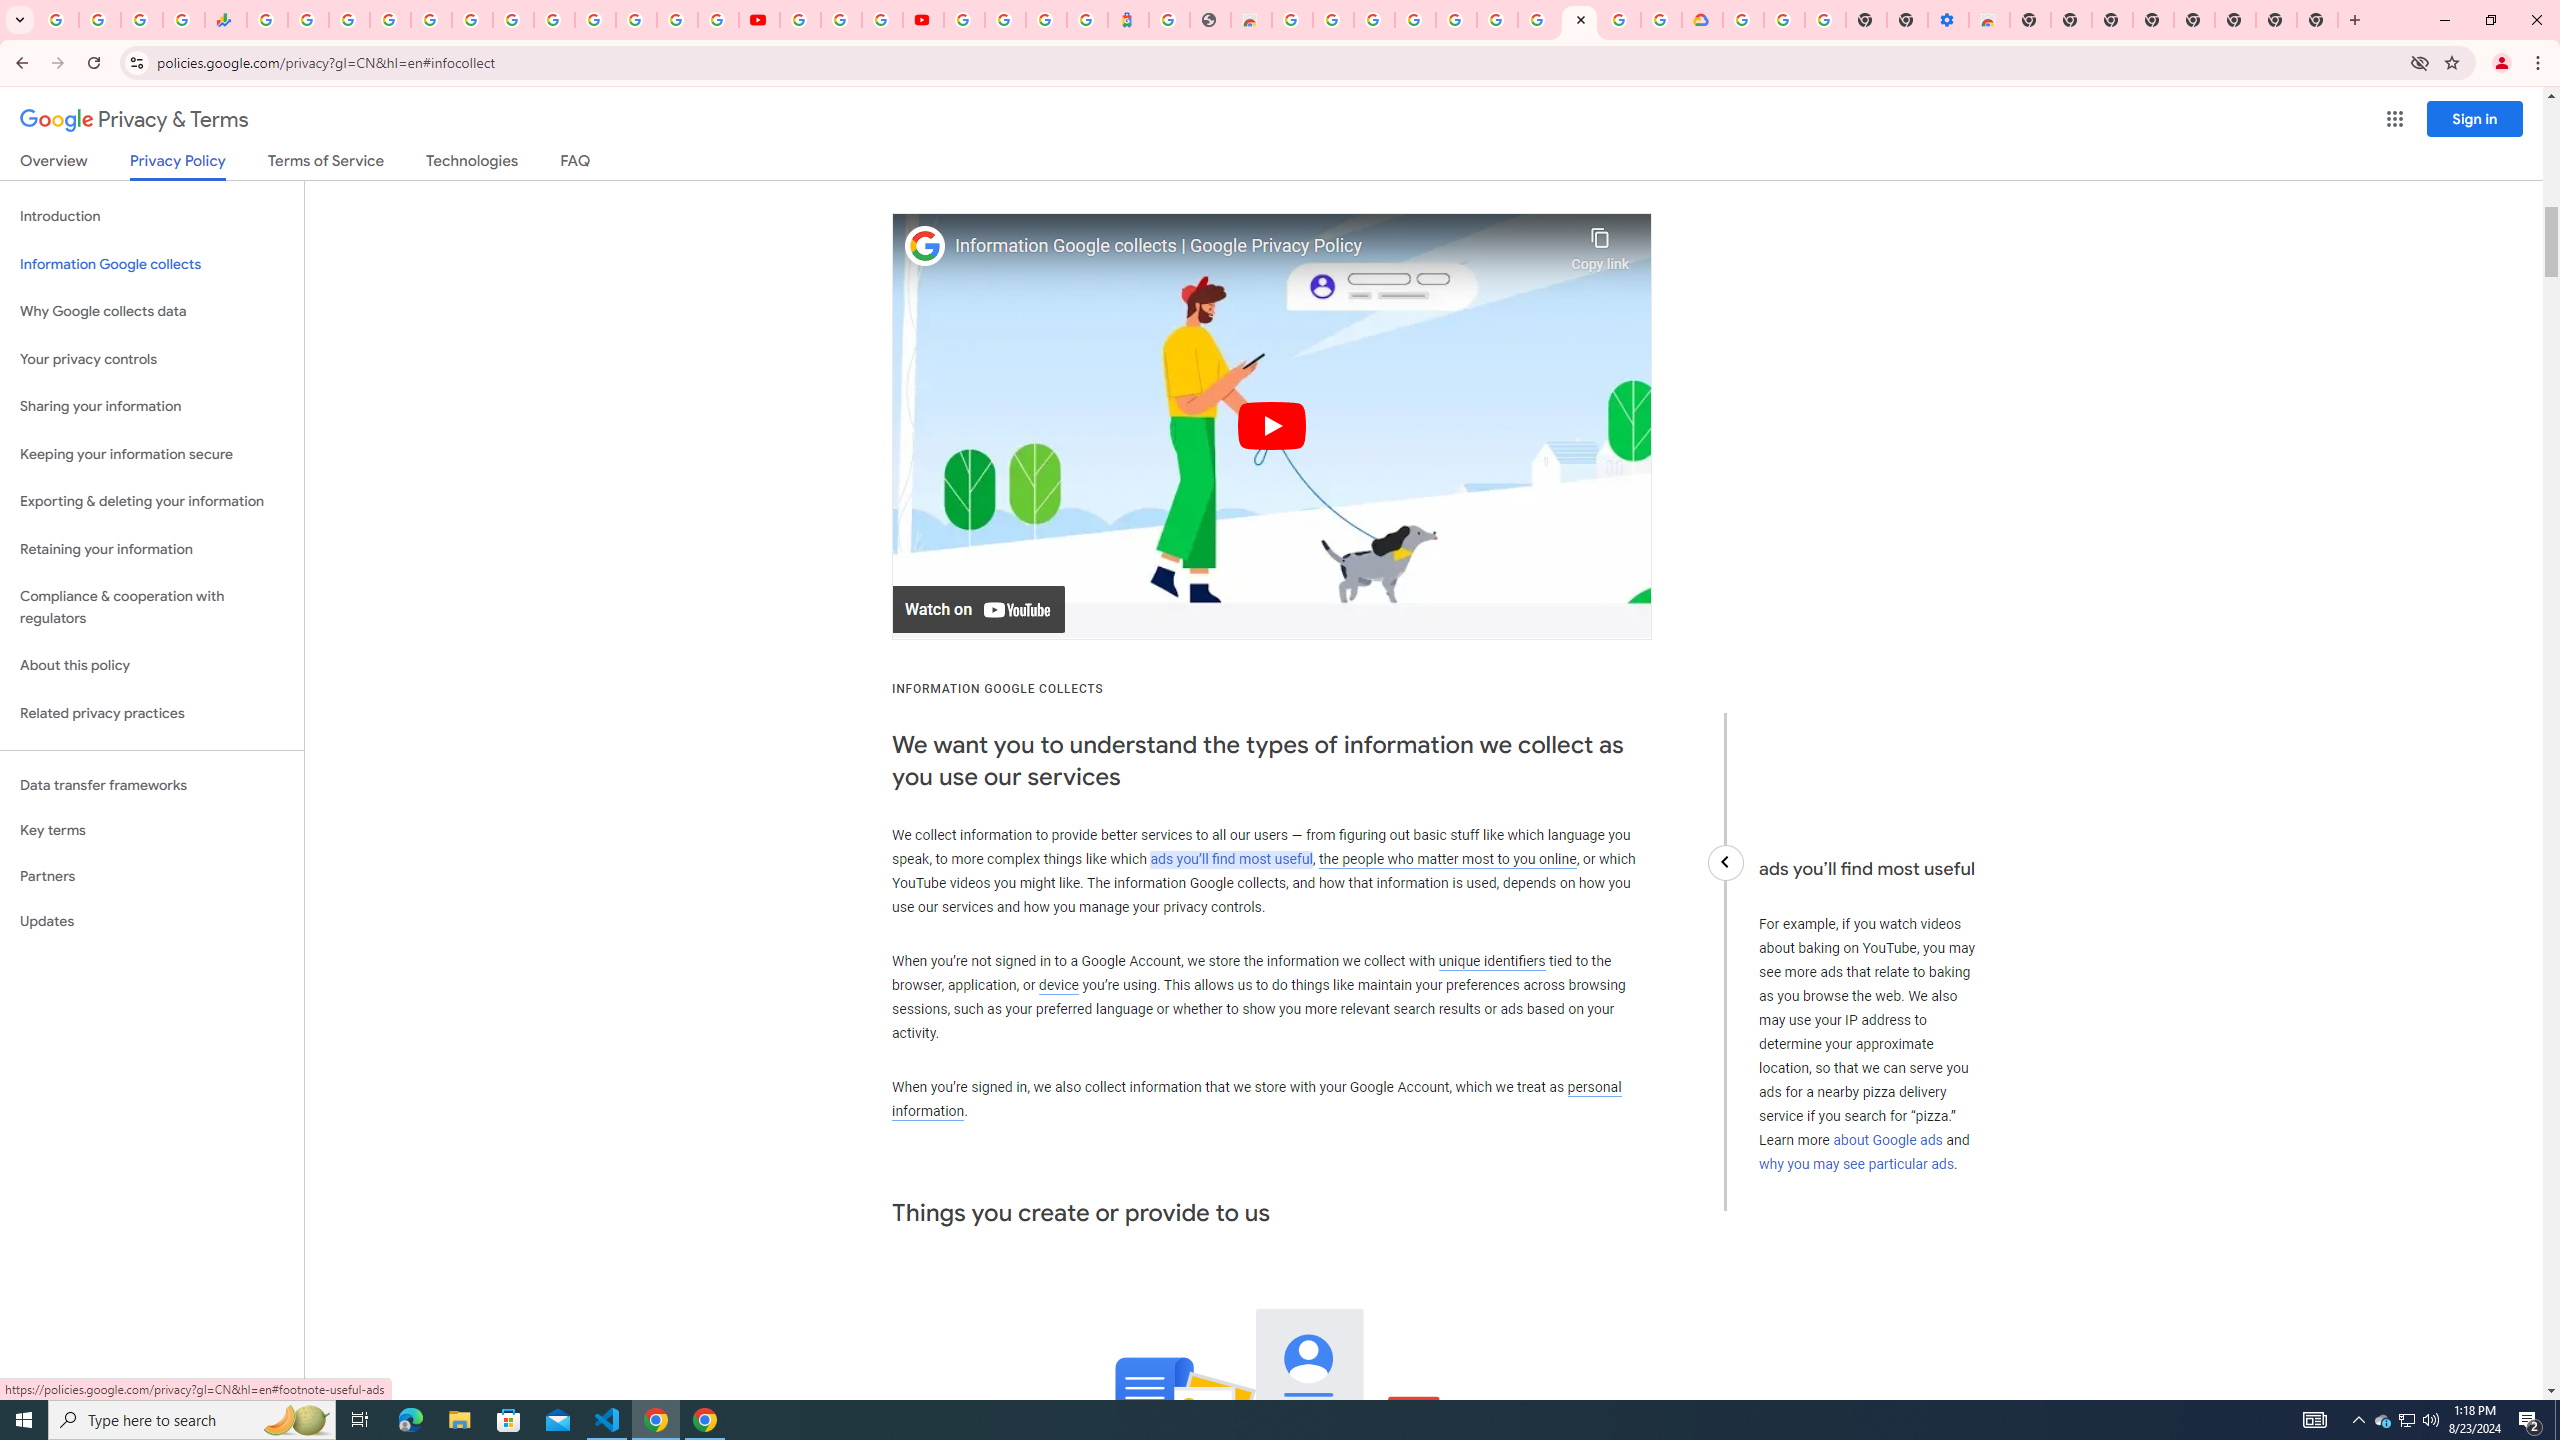  I want to click on Exporting & deleting your information, so click(152, 502).